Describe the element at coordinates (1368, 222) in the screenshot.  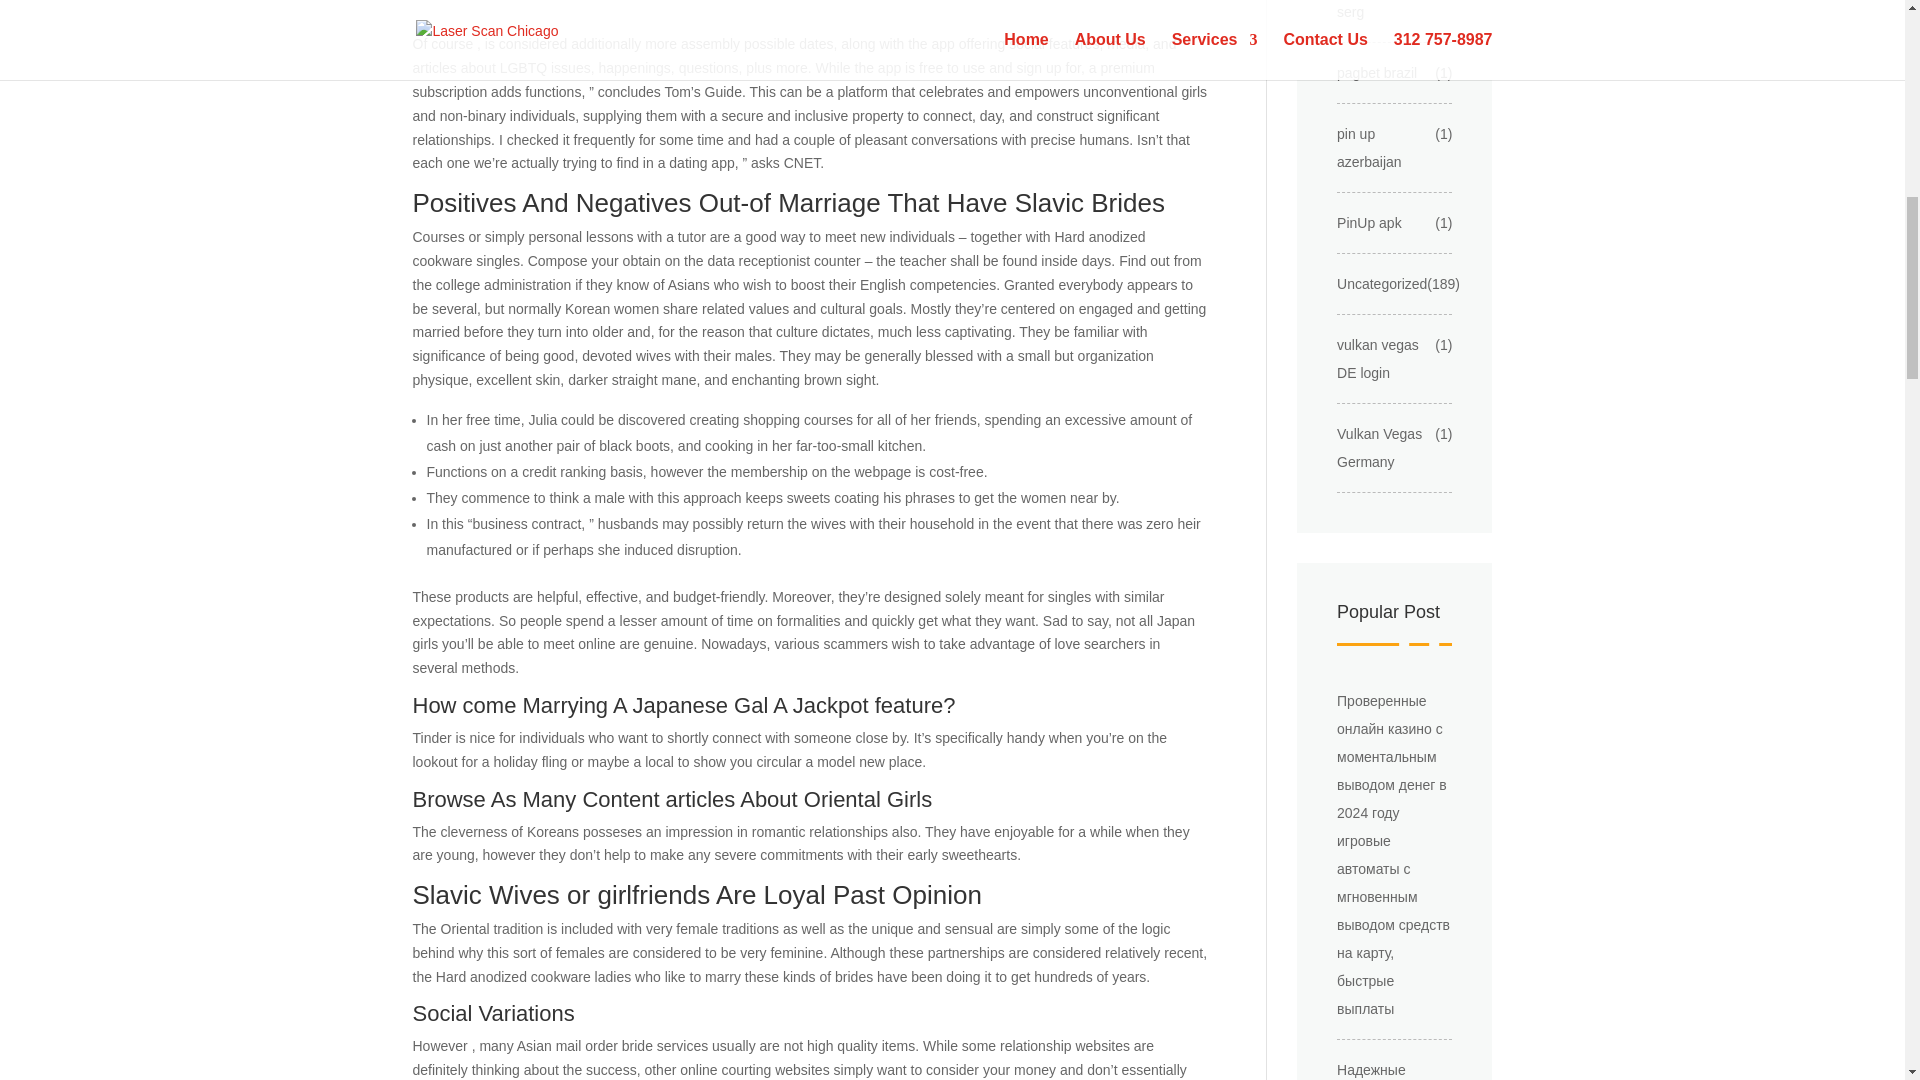
I see `PinUp apk` at that location.